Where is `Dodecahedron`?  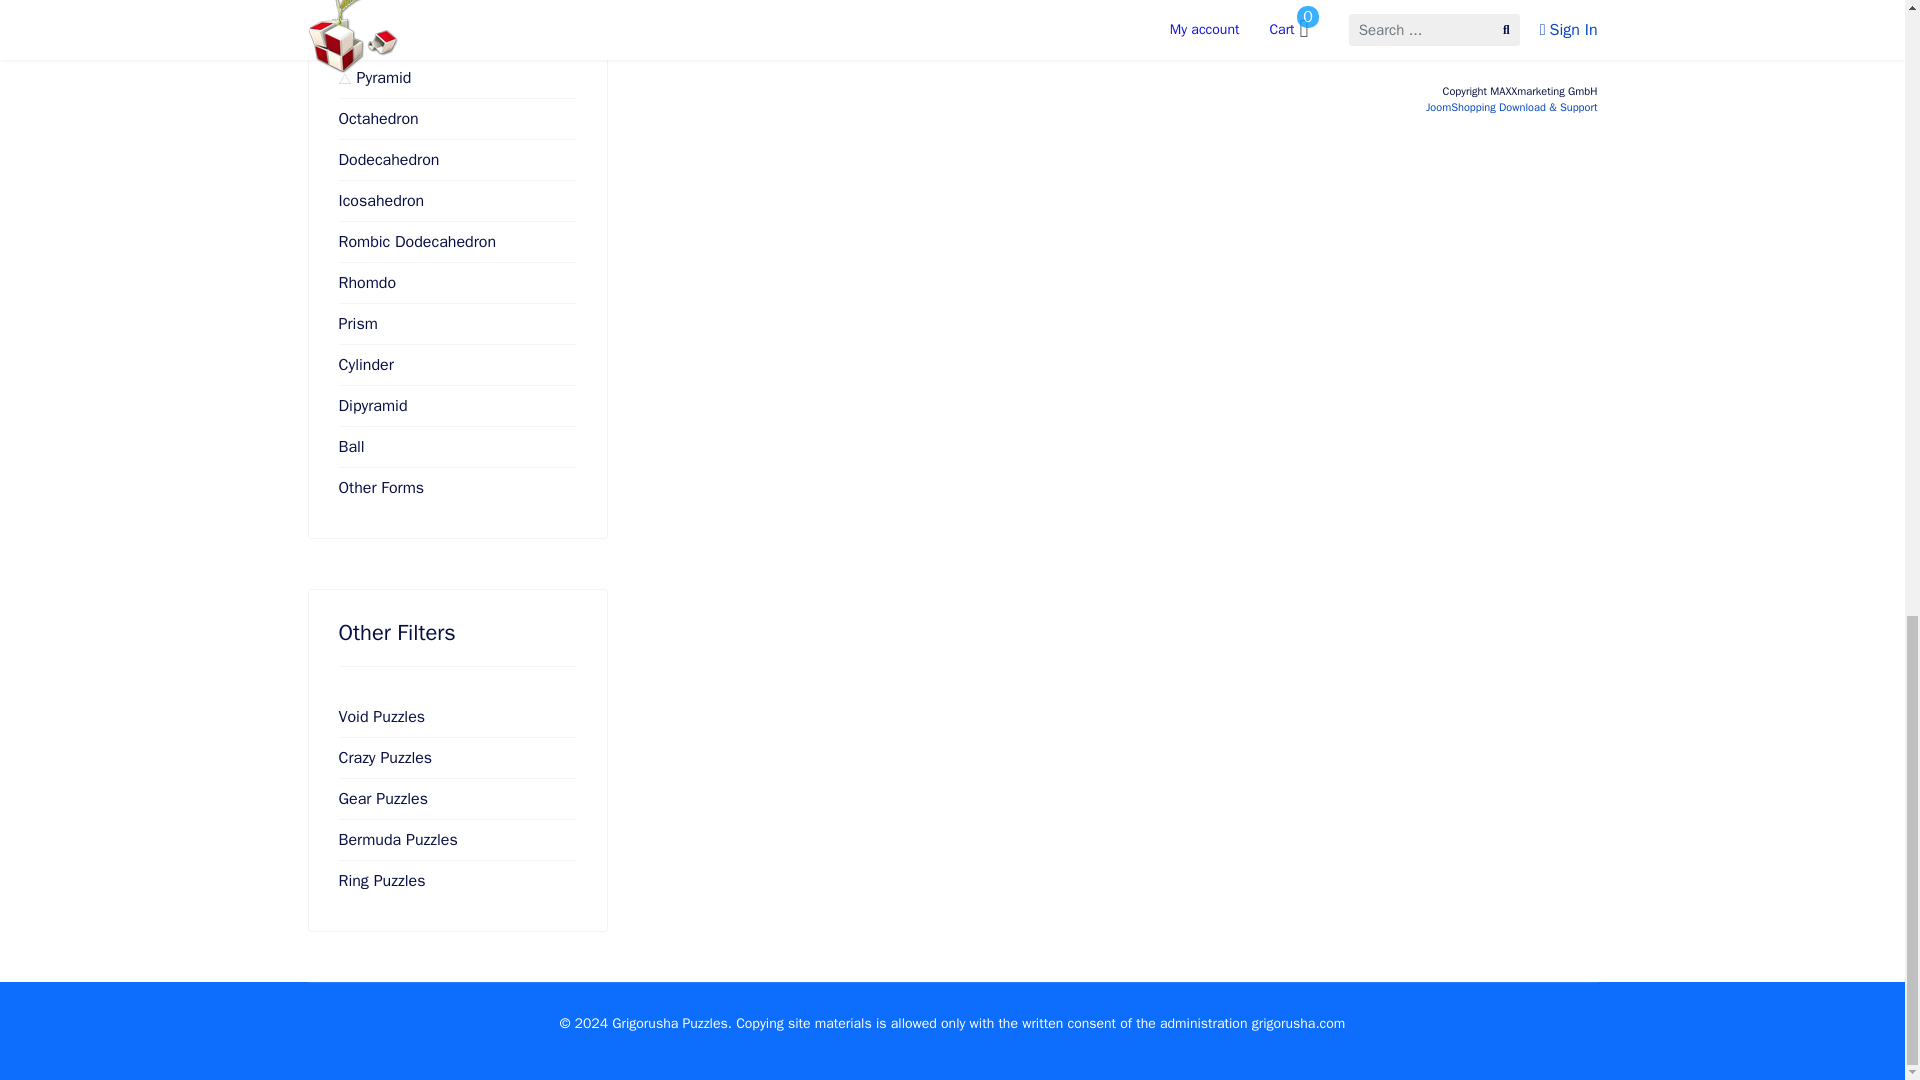 Dodecahedron is located at coordinates (456, 160).